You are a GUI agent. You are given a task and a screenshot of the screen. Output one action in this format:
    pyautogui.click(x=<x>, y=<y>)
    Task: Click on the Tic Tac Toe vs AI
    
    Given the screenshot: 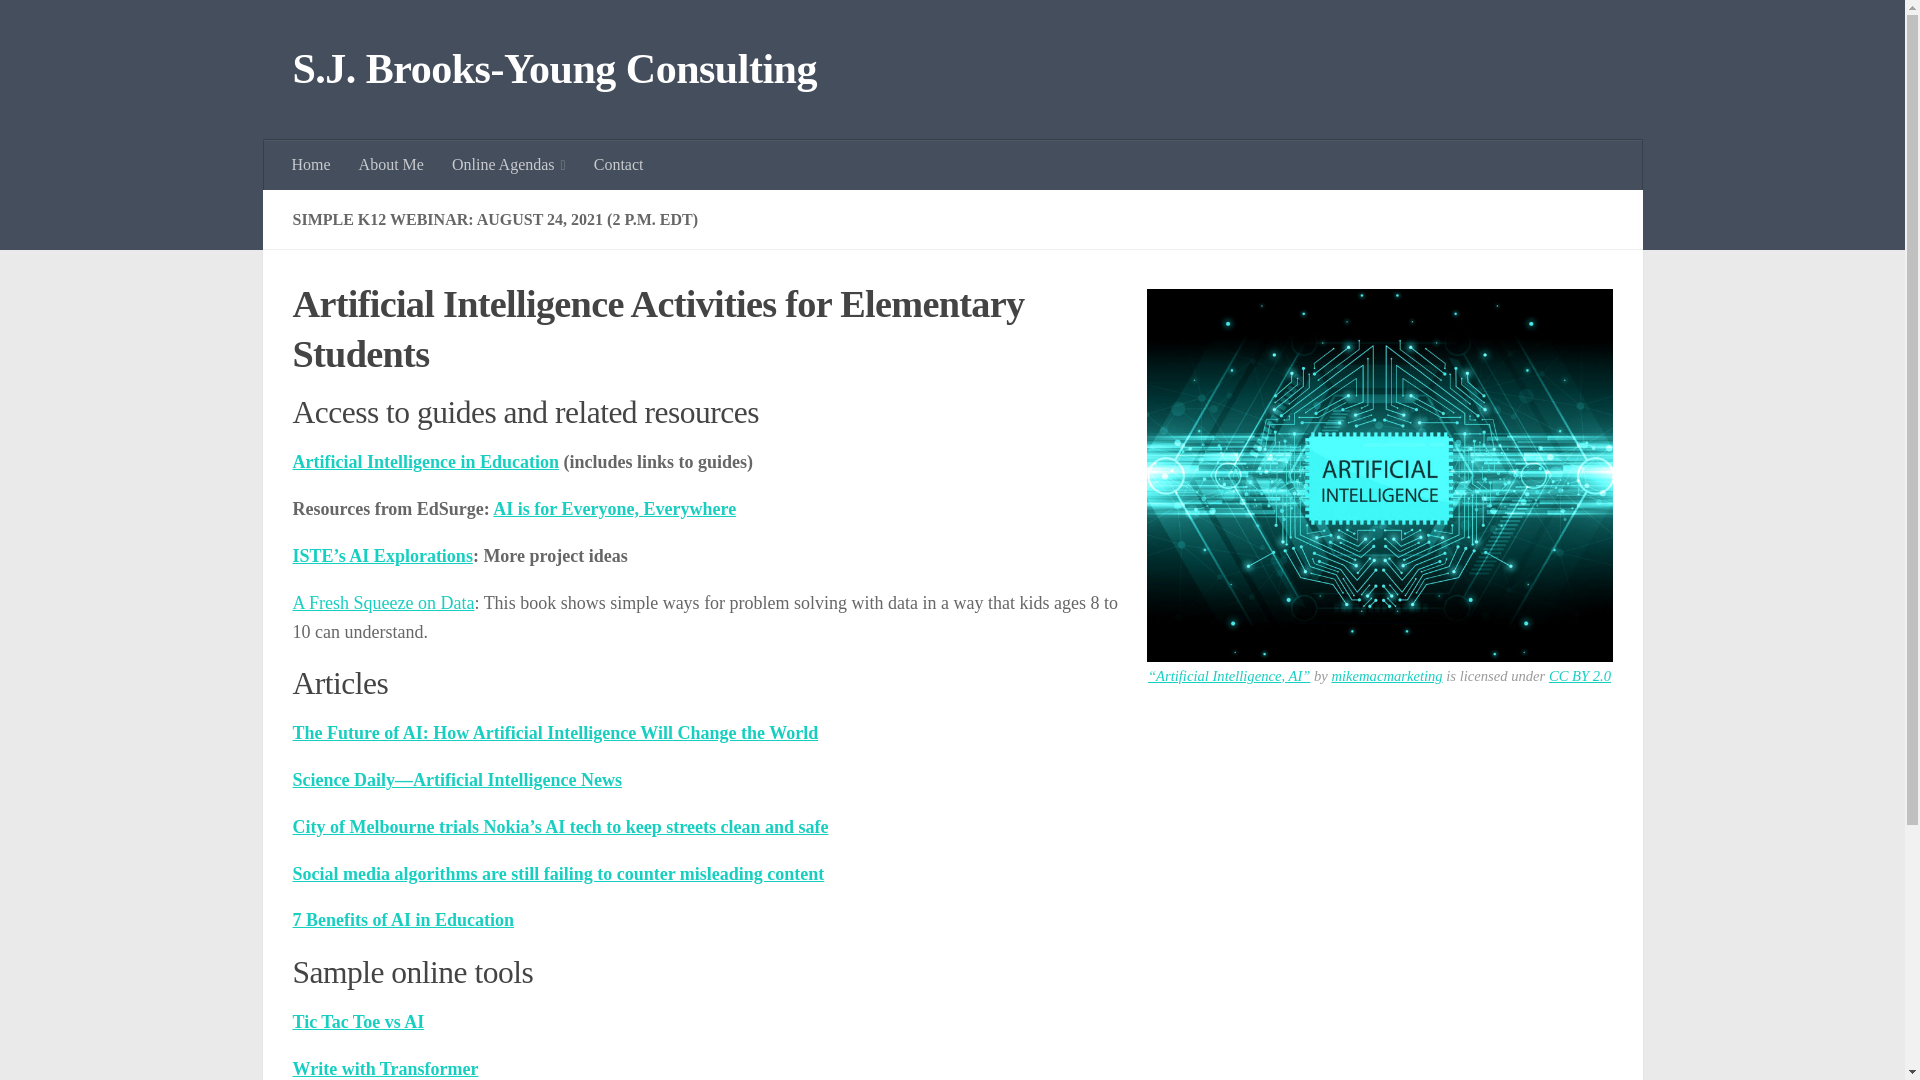 What is the action you would take?
    pyautogui.click(x=358, y=1022)
    